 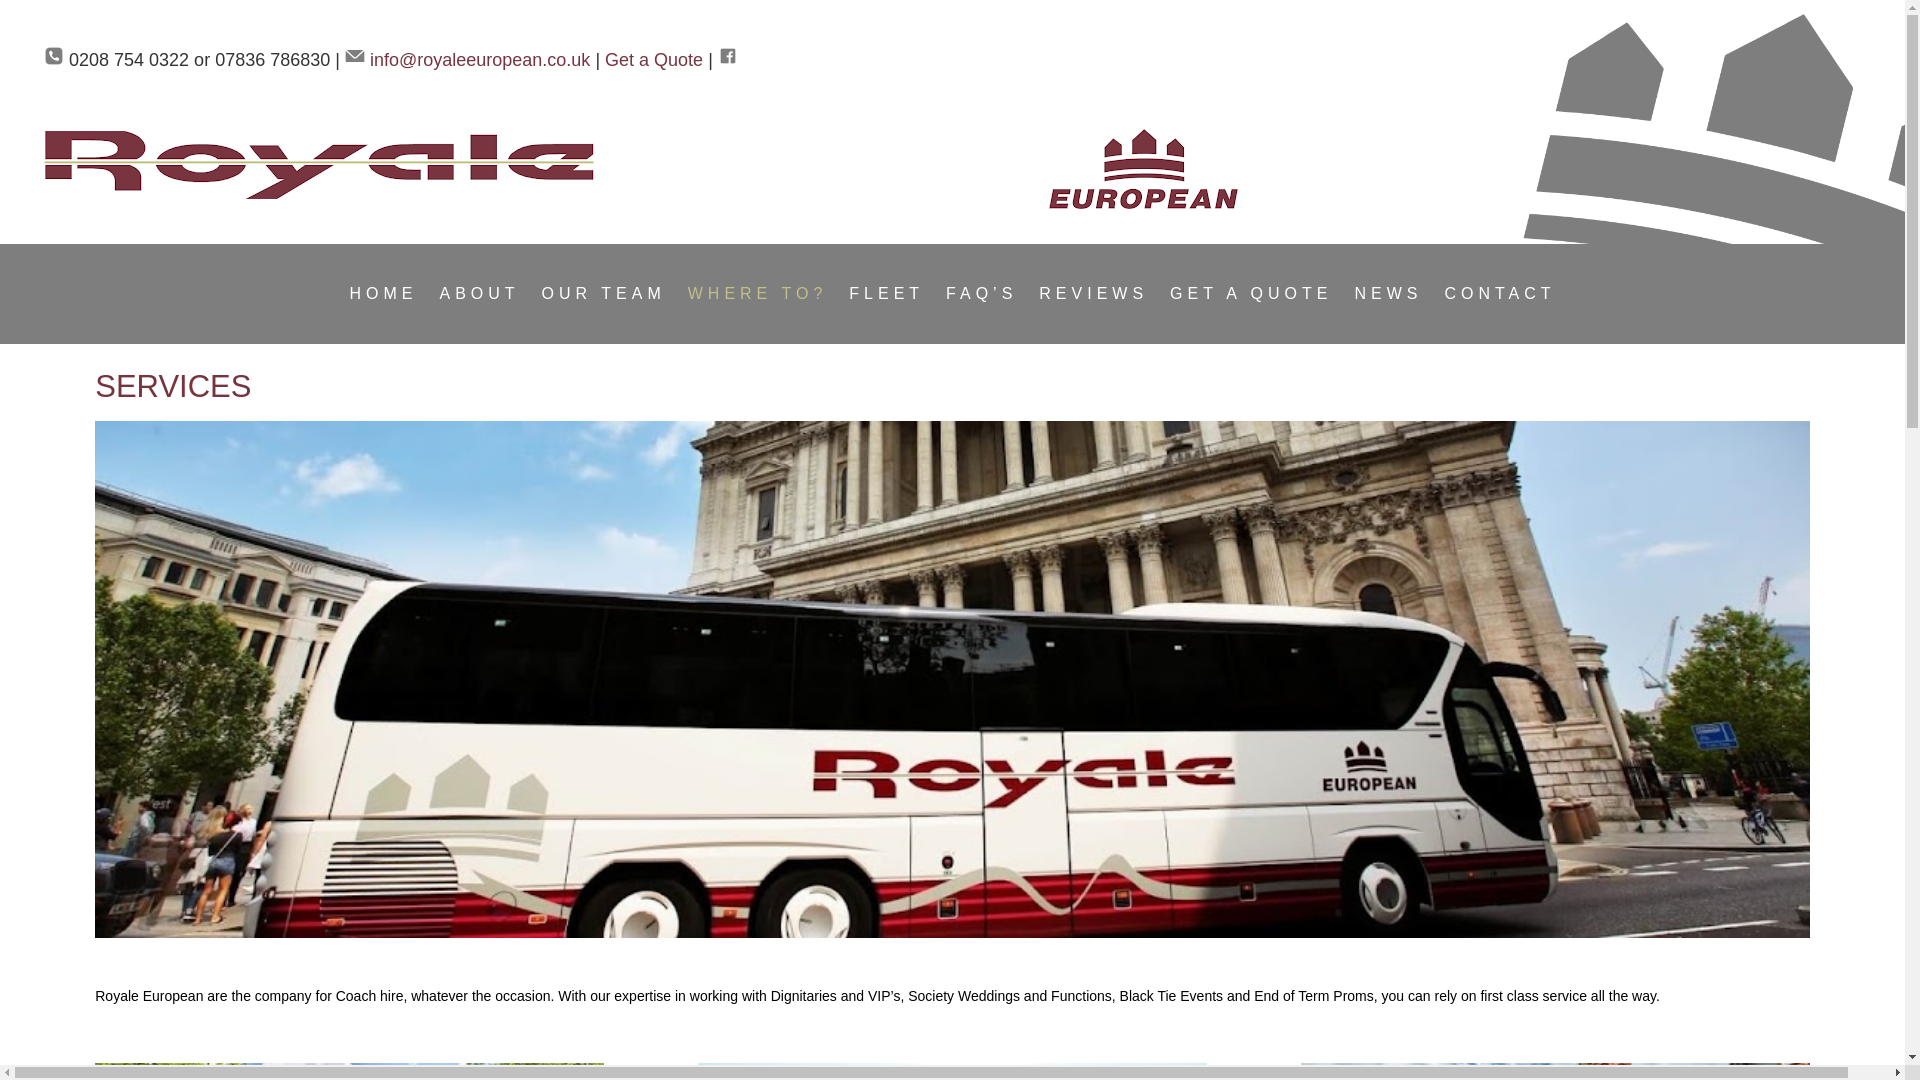 What do you see at coordinates (382, 298) in the screenshot?
I see `HOME` at bounding box center [382, 298].